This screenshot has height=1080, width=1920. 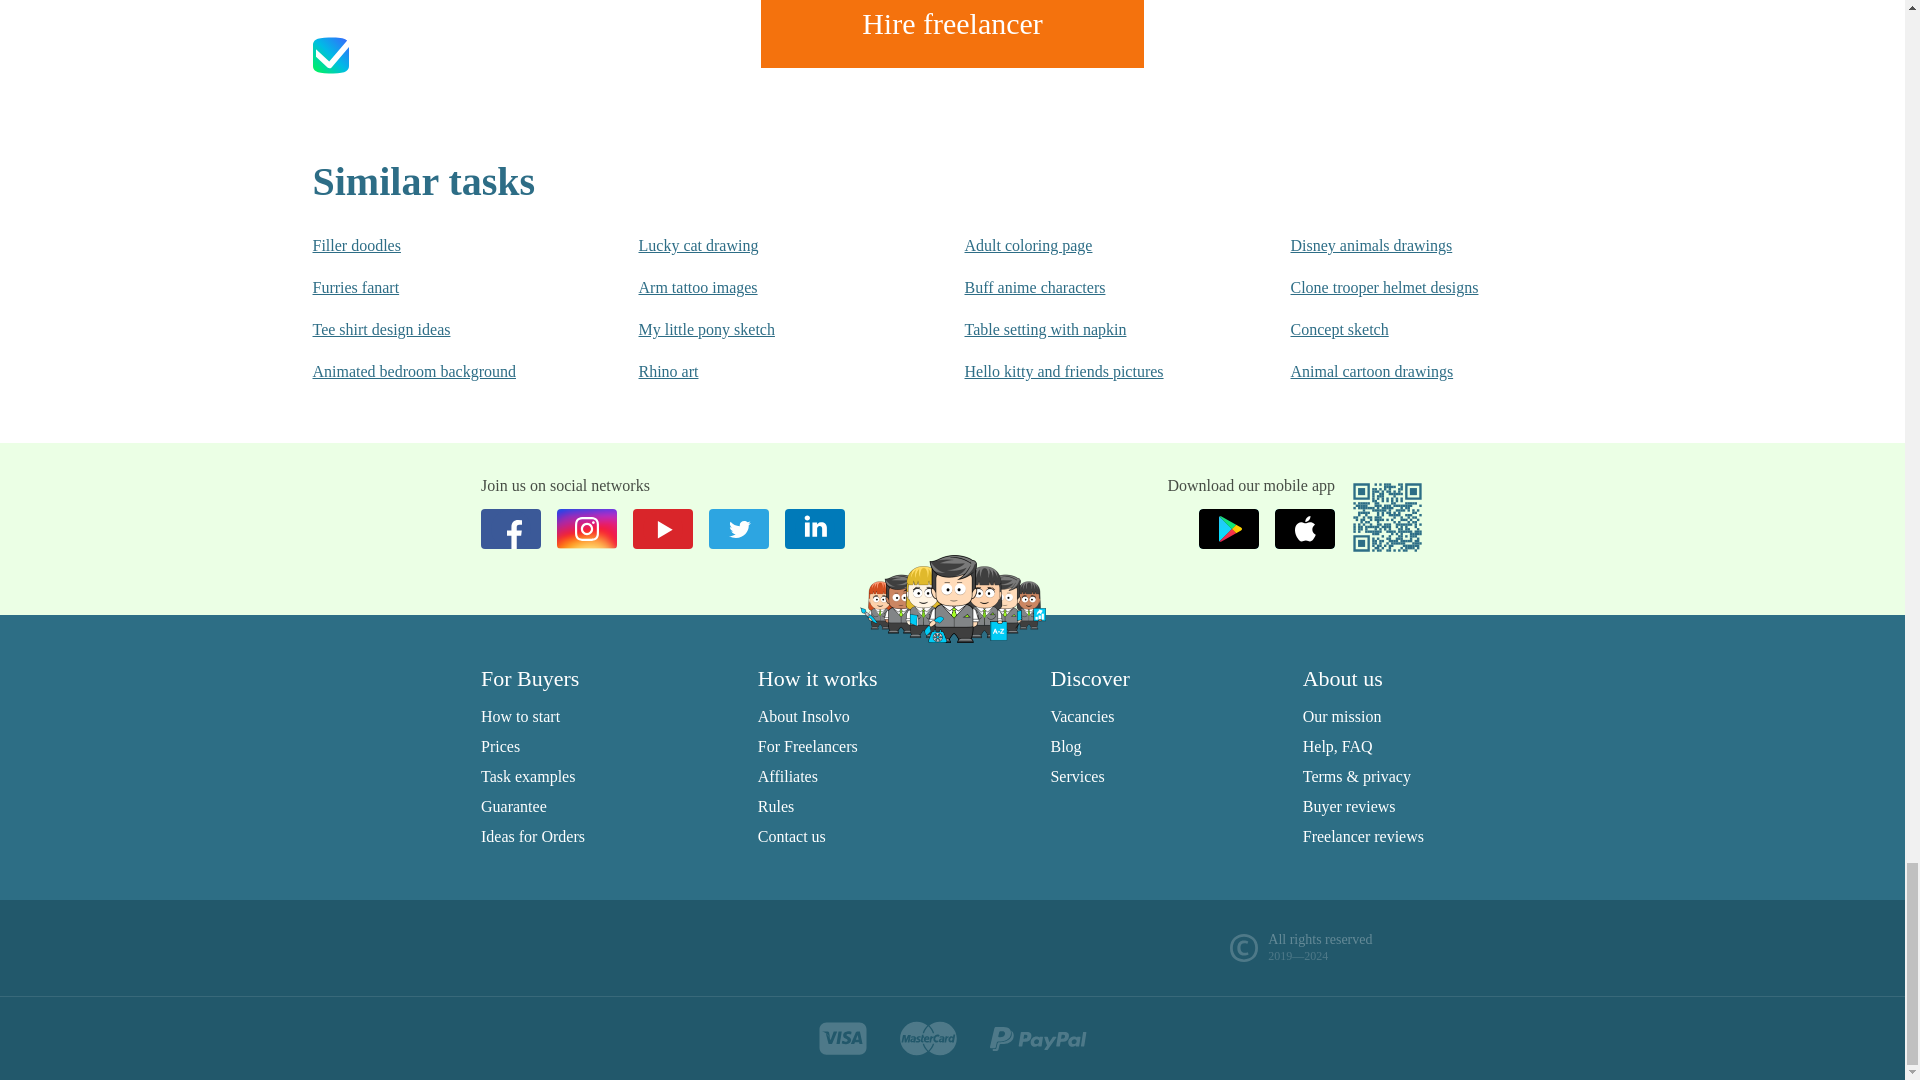 What do you see at coordinates (1086, 330) in the screenshot?
I see `Table setting with napkin` at bounding box center [1086, 330].